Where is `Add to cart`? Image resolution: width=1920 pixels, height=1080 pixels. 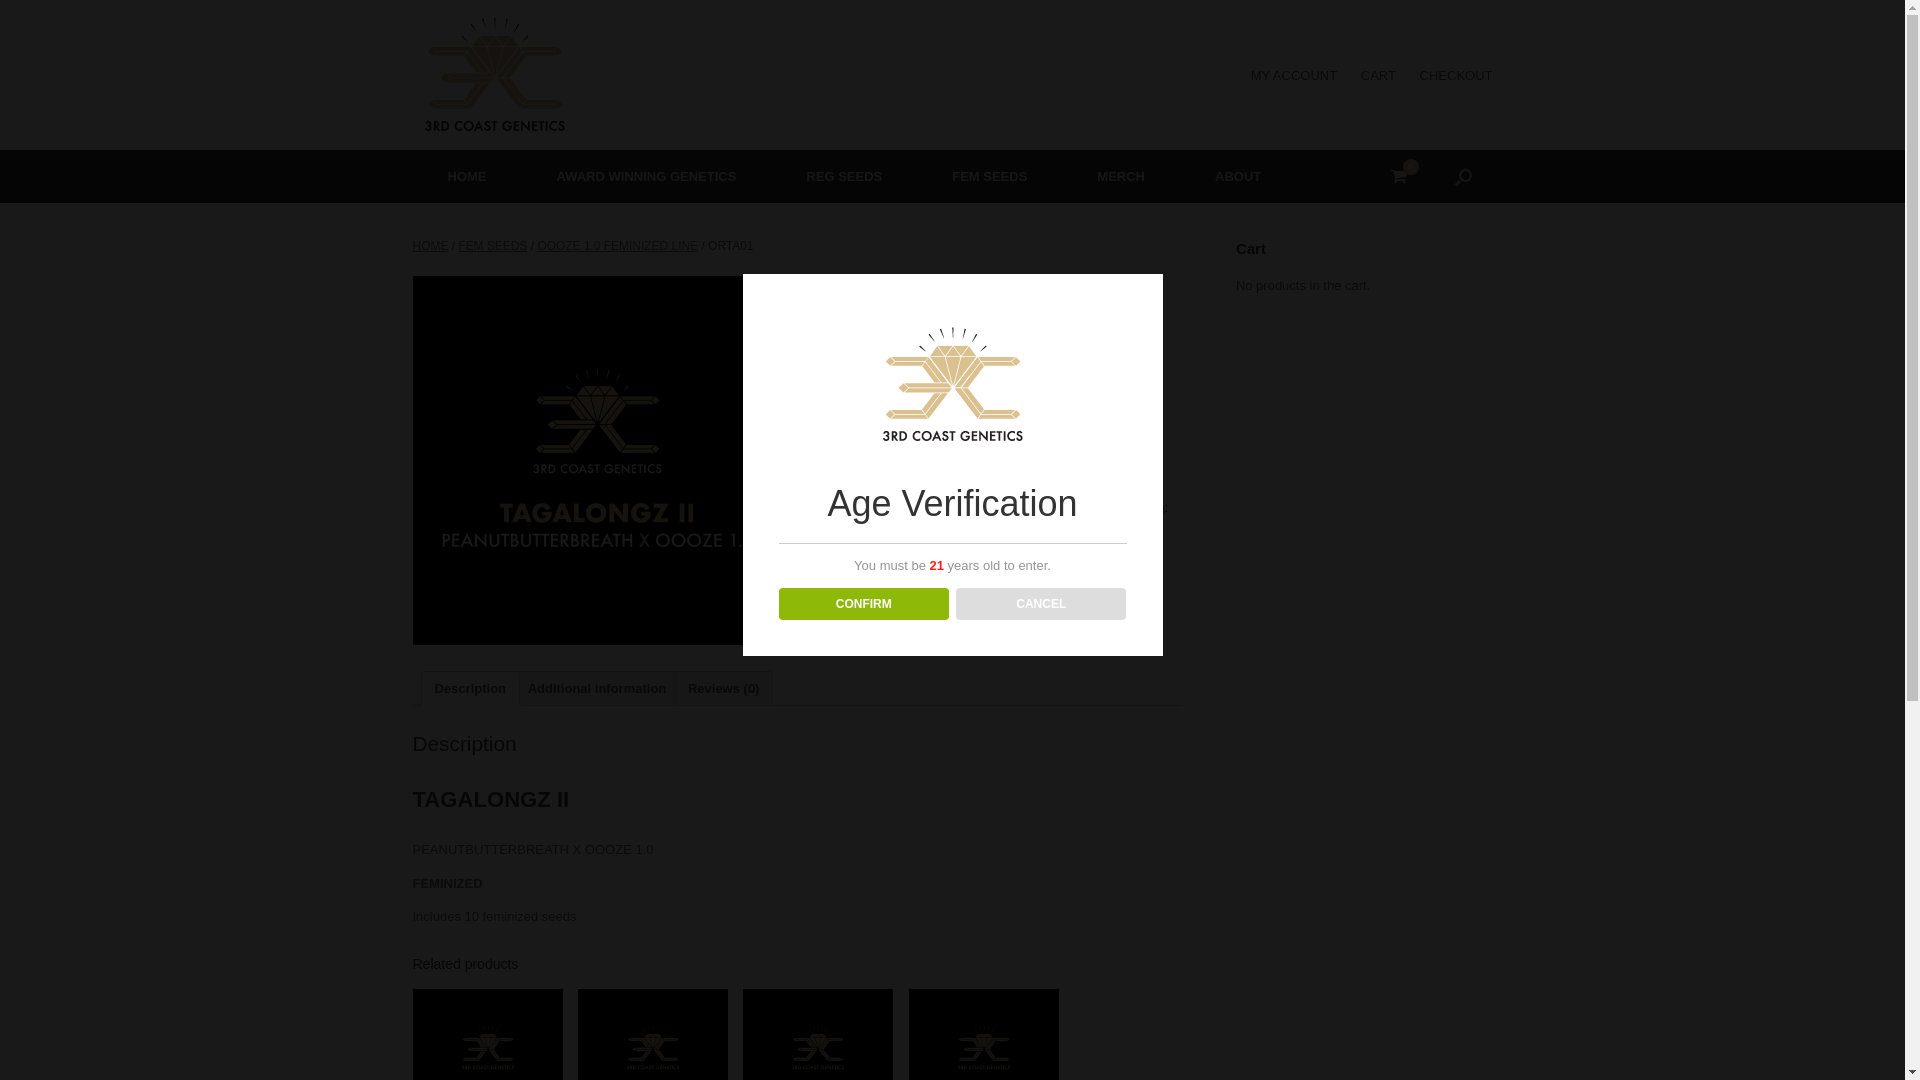 Add to cart is located at coordinates (938, 452).